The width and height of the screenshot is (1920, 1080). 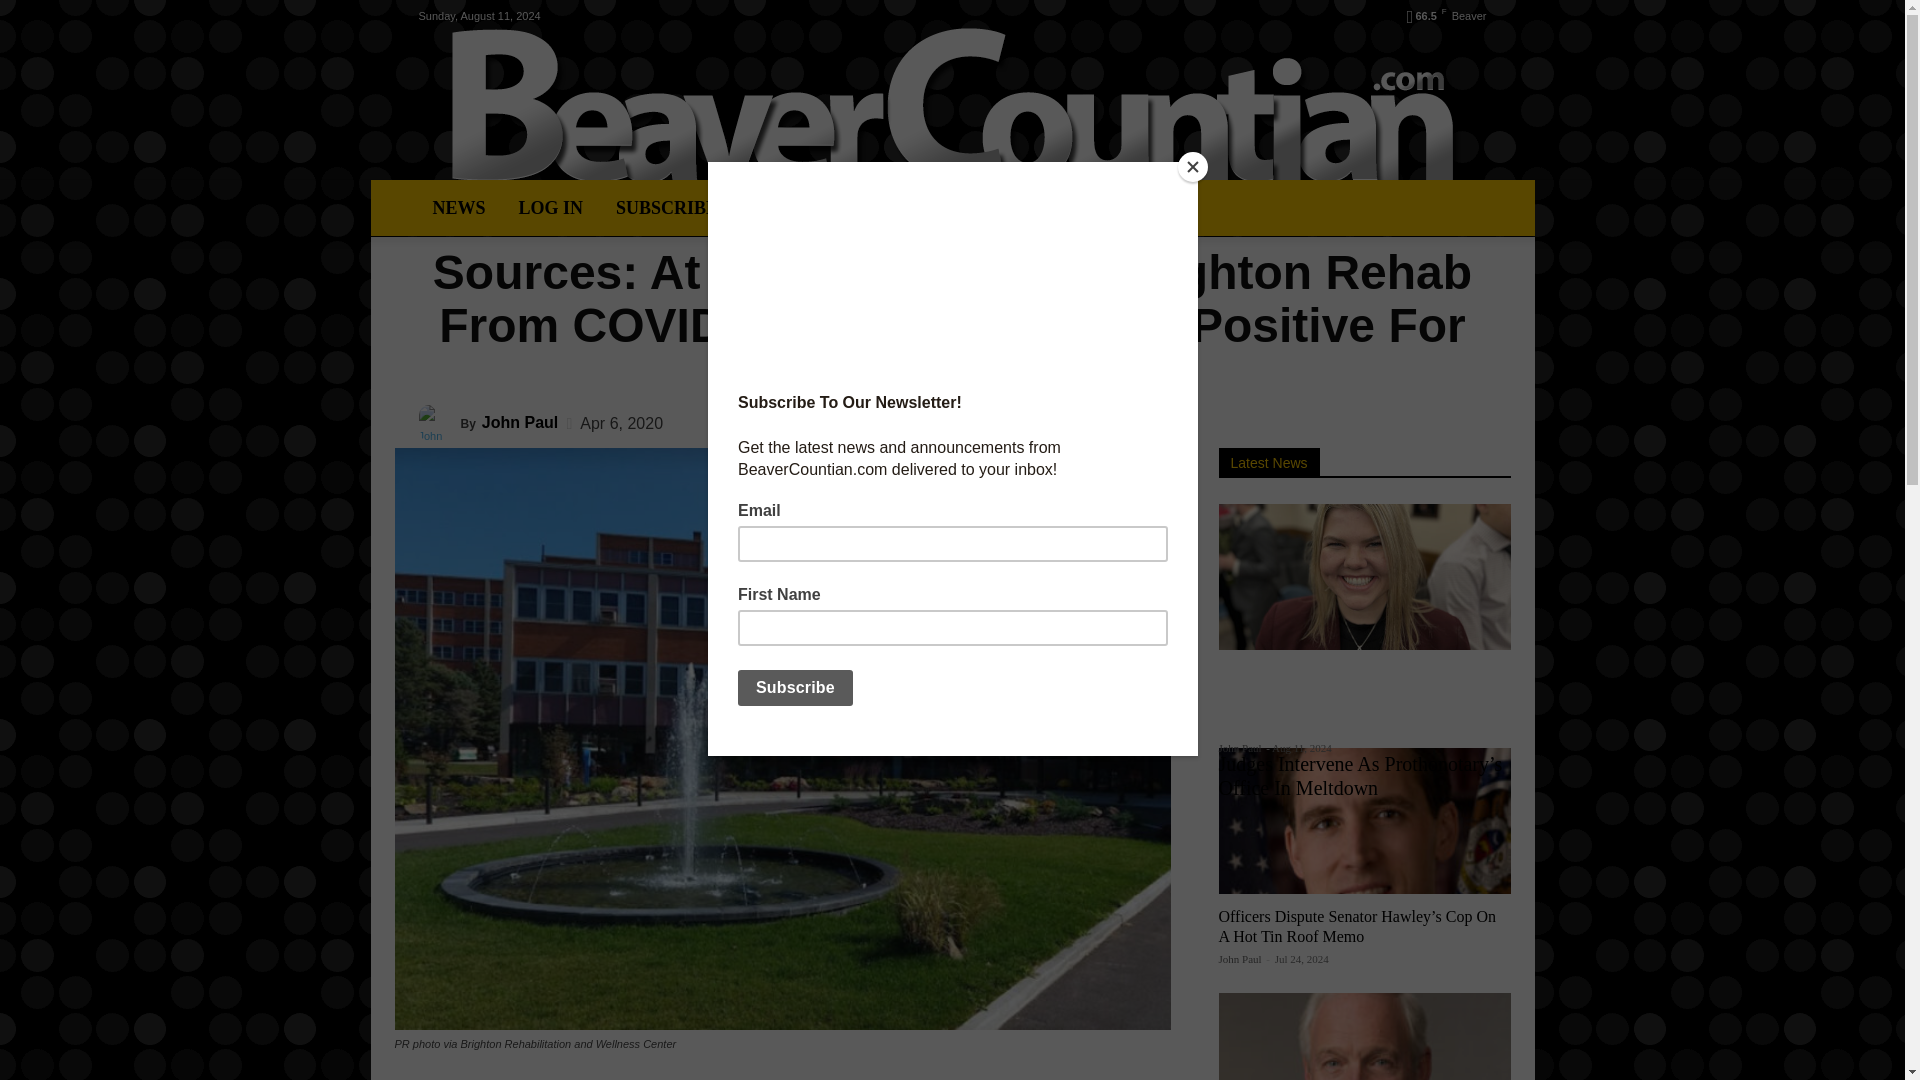 What do you see at coordinates (792, 208) in the screenshot?
I see `911 LOGS` at bounding box center [792, 208].